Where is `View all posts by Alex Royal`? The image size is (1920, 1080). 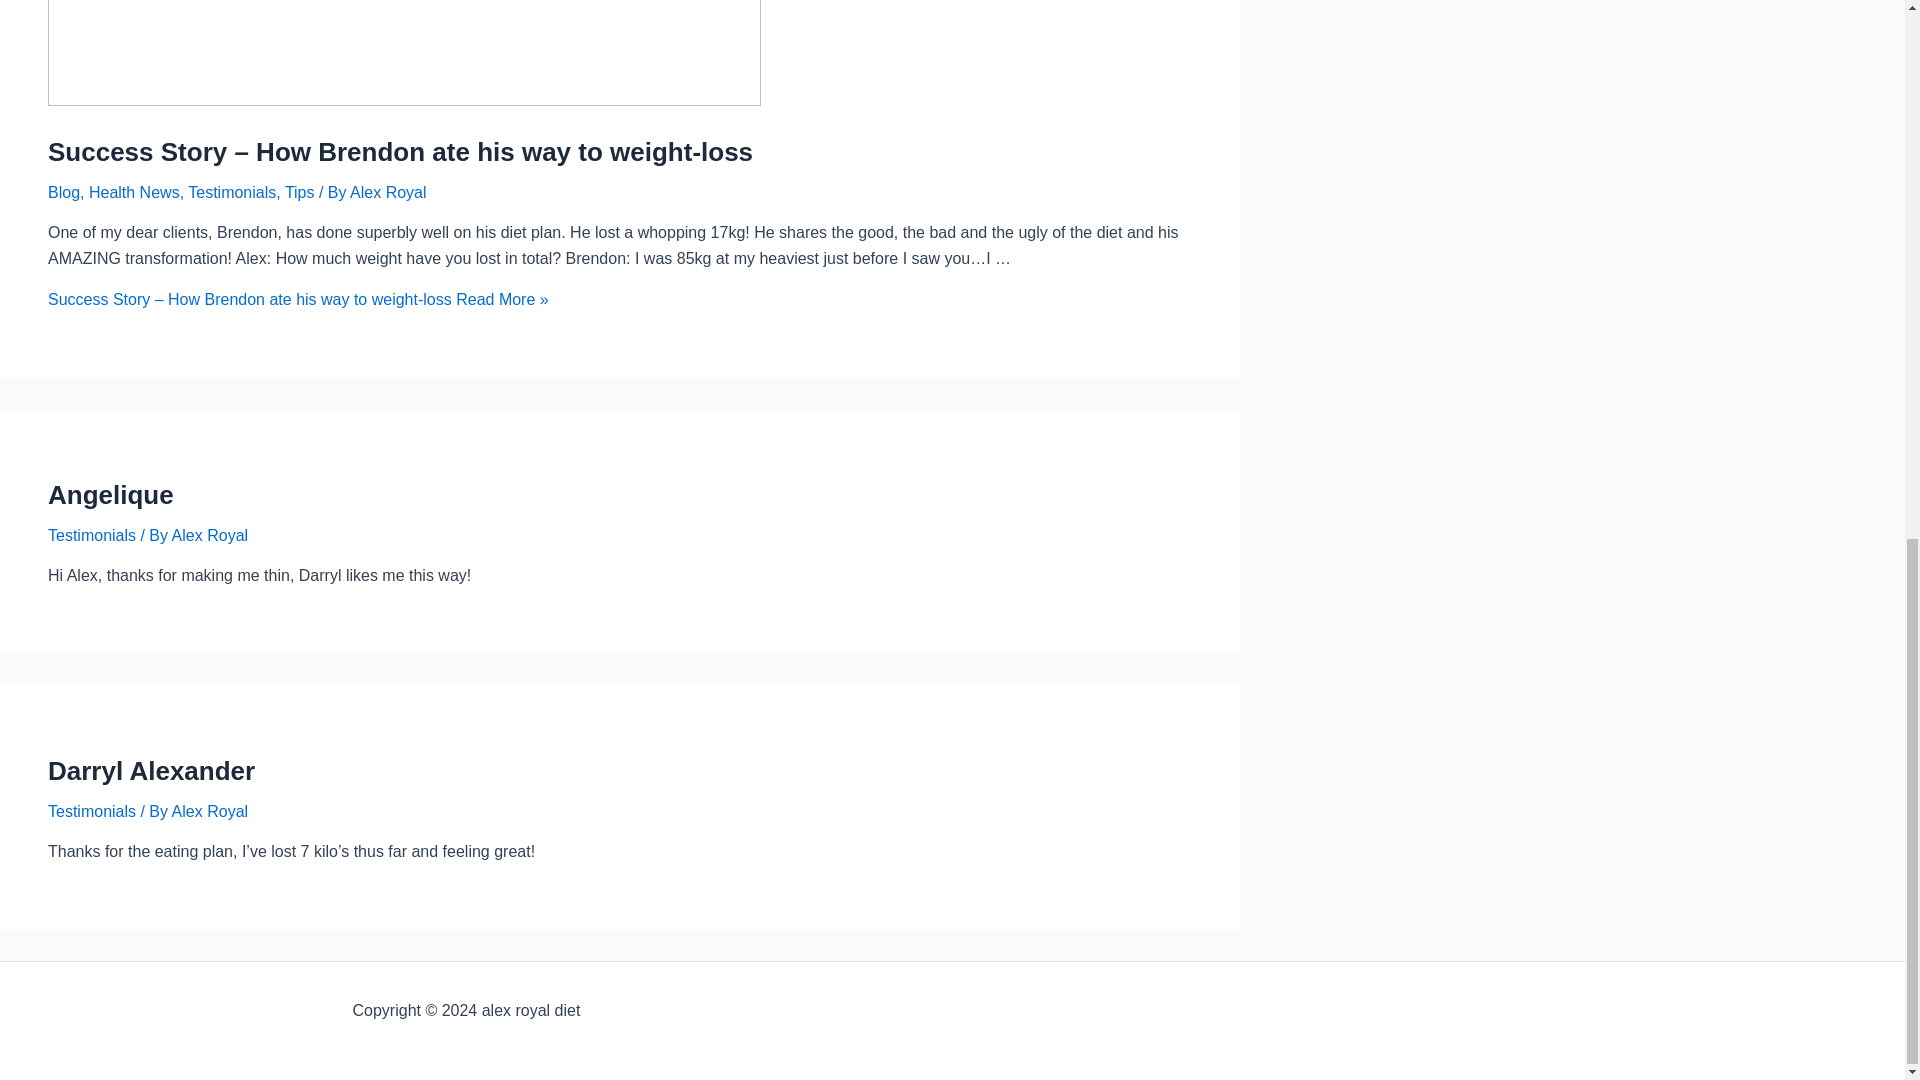 View all posts by Alex Royal is located at coordinates (210, 536).